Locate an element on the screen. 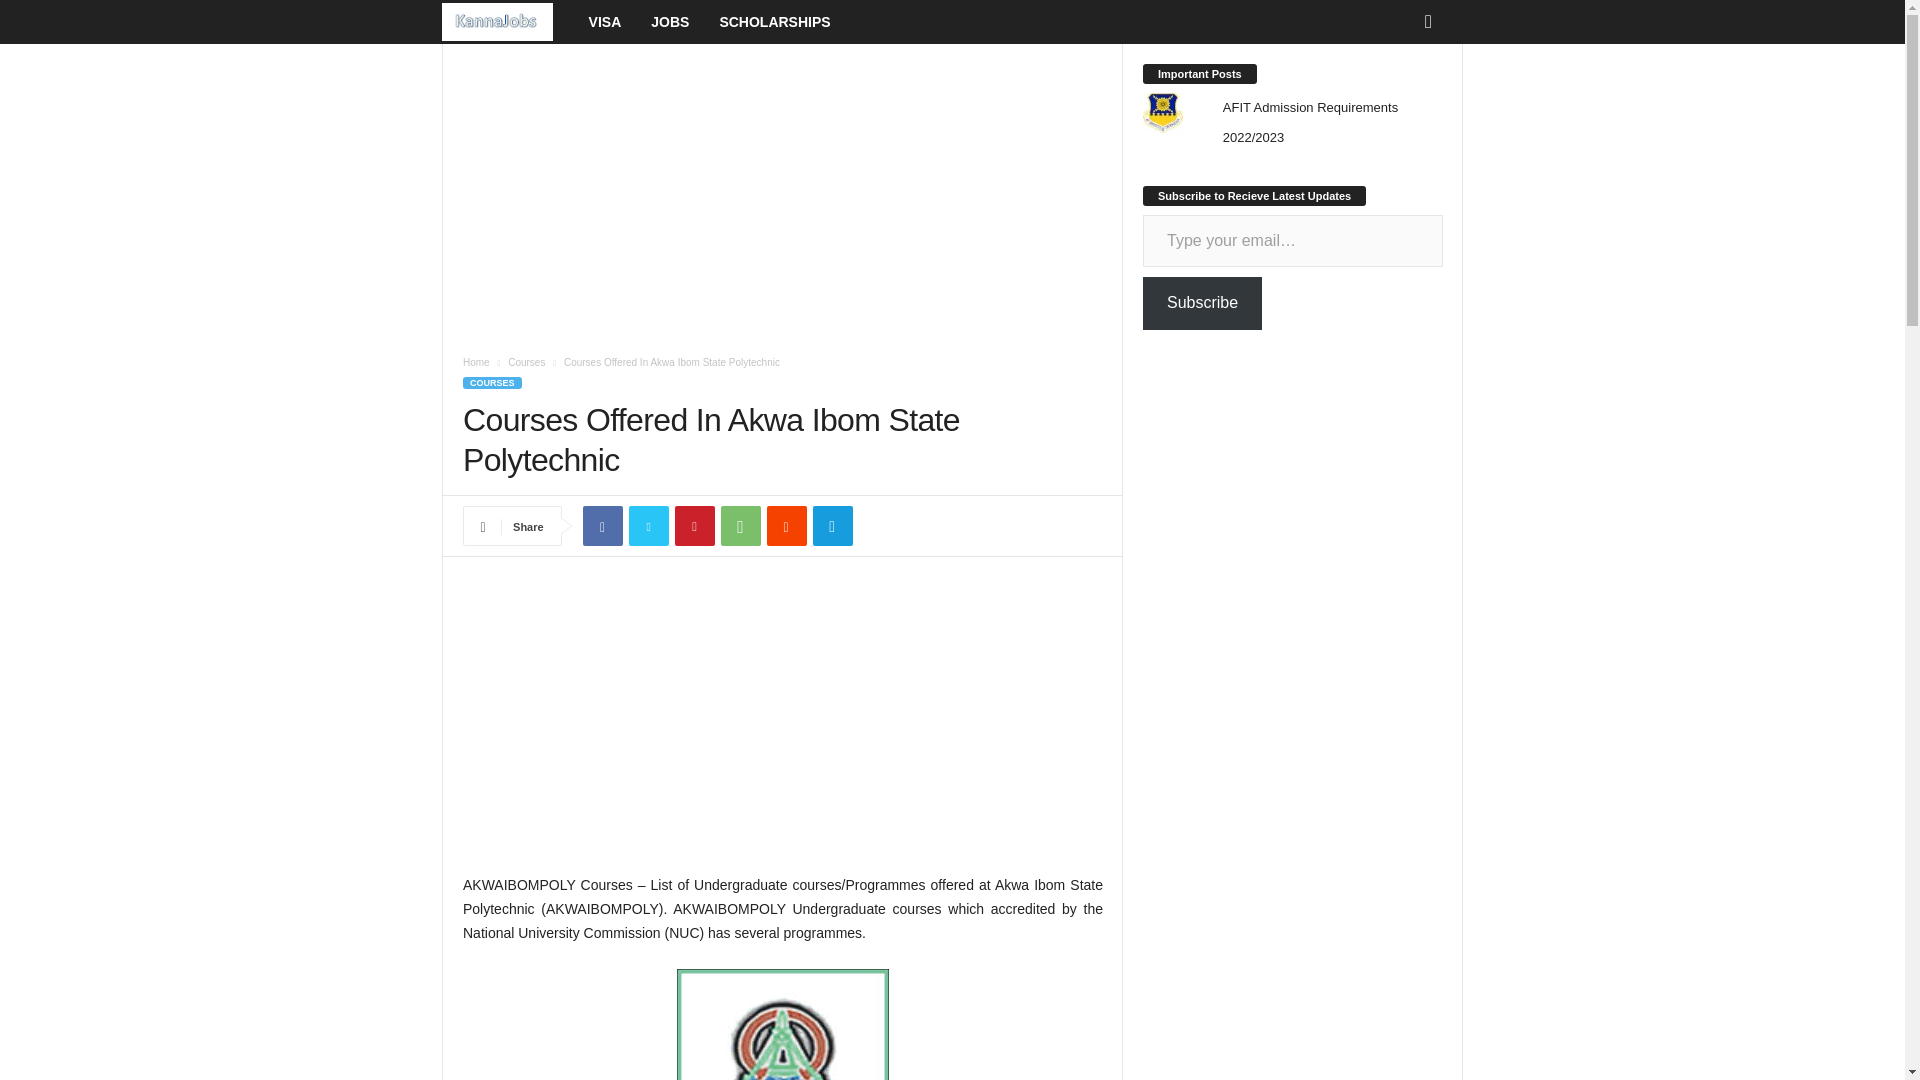  Telegram is located at coordinates (832, 526).